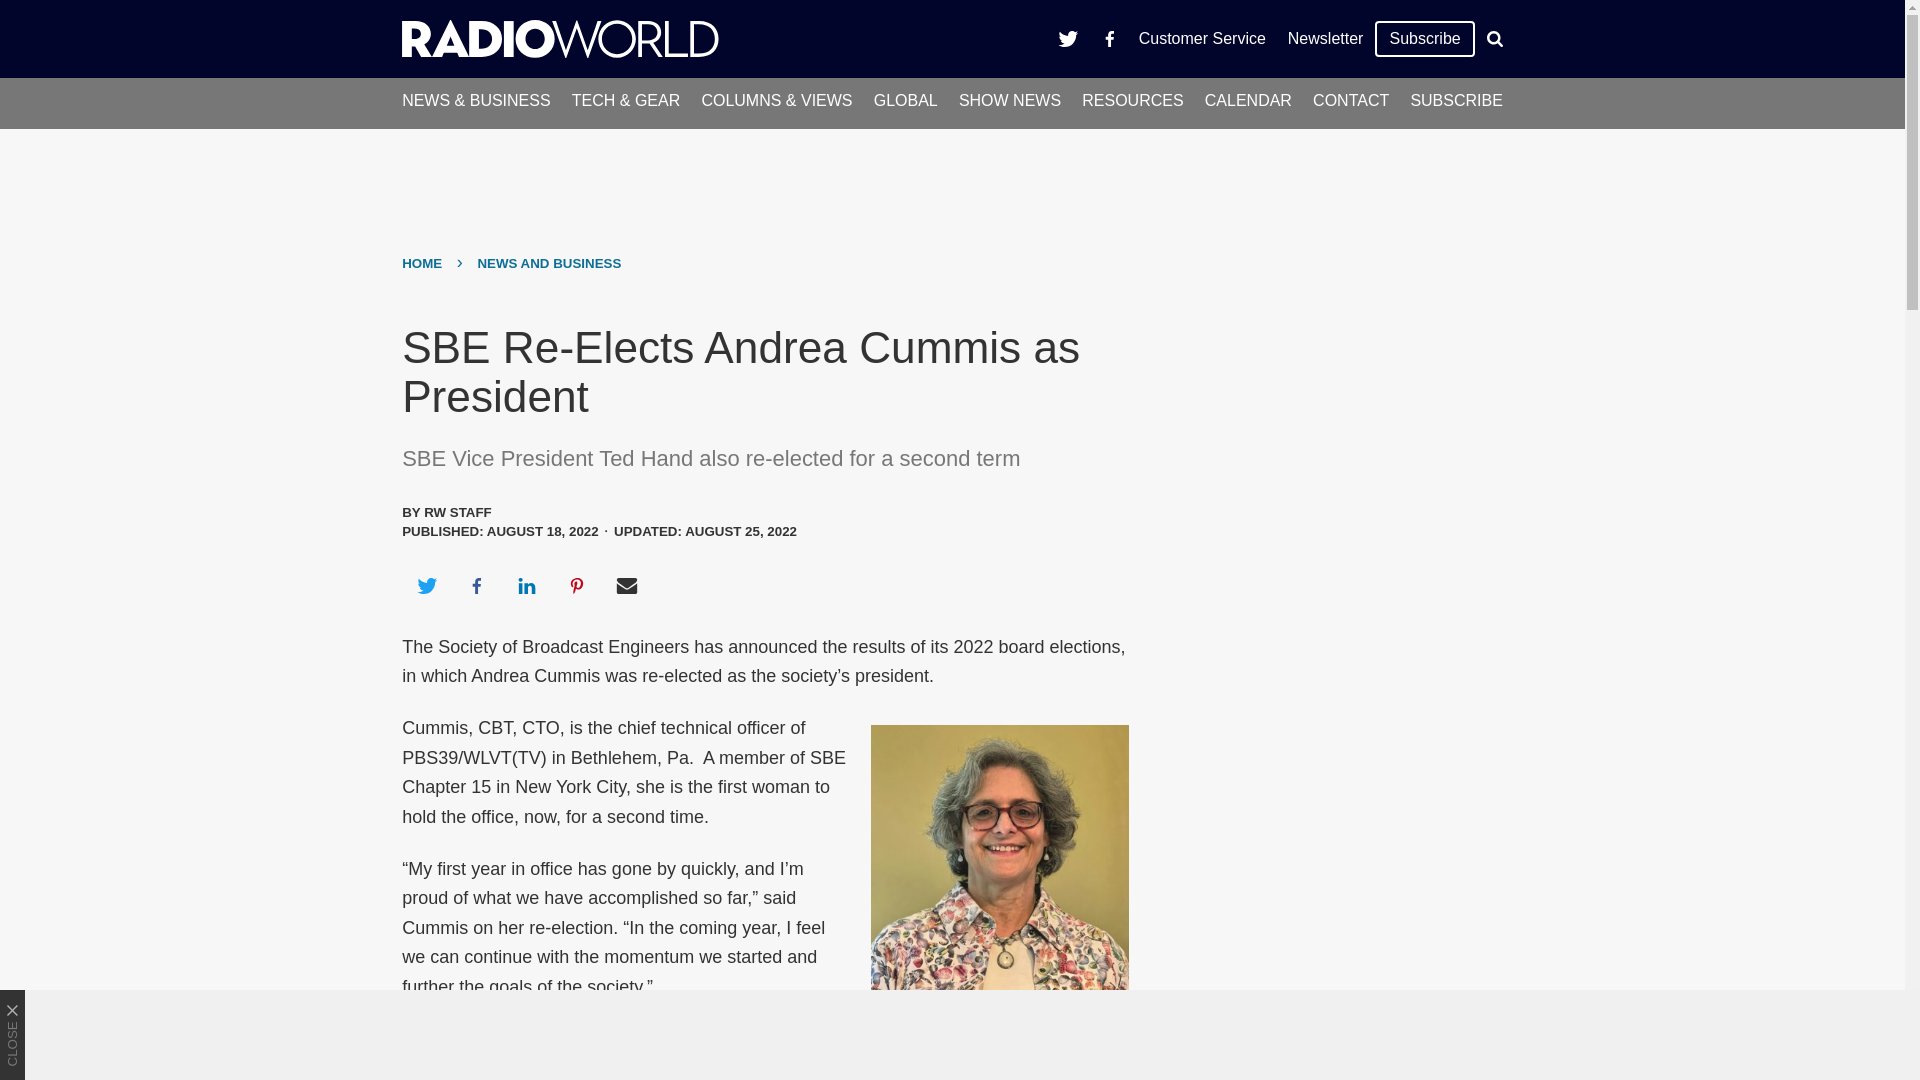 This screenshot has height=1080, width=1920. I want to click on Share on Facebook, so click(476, 586).